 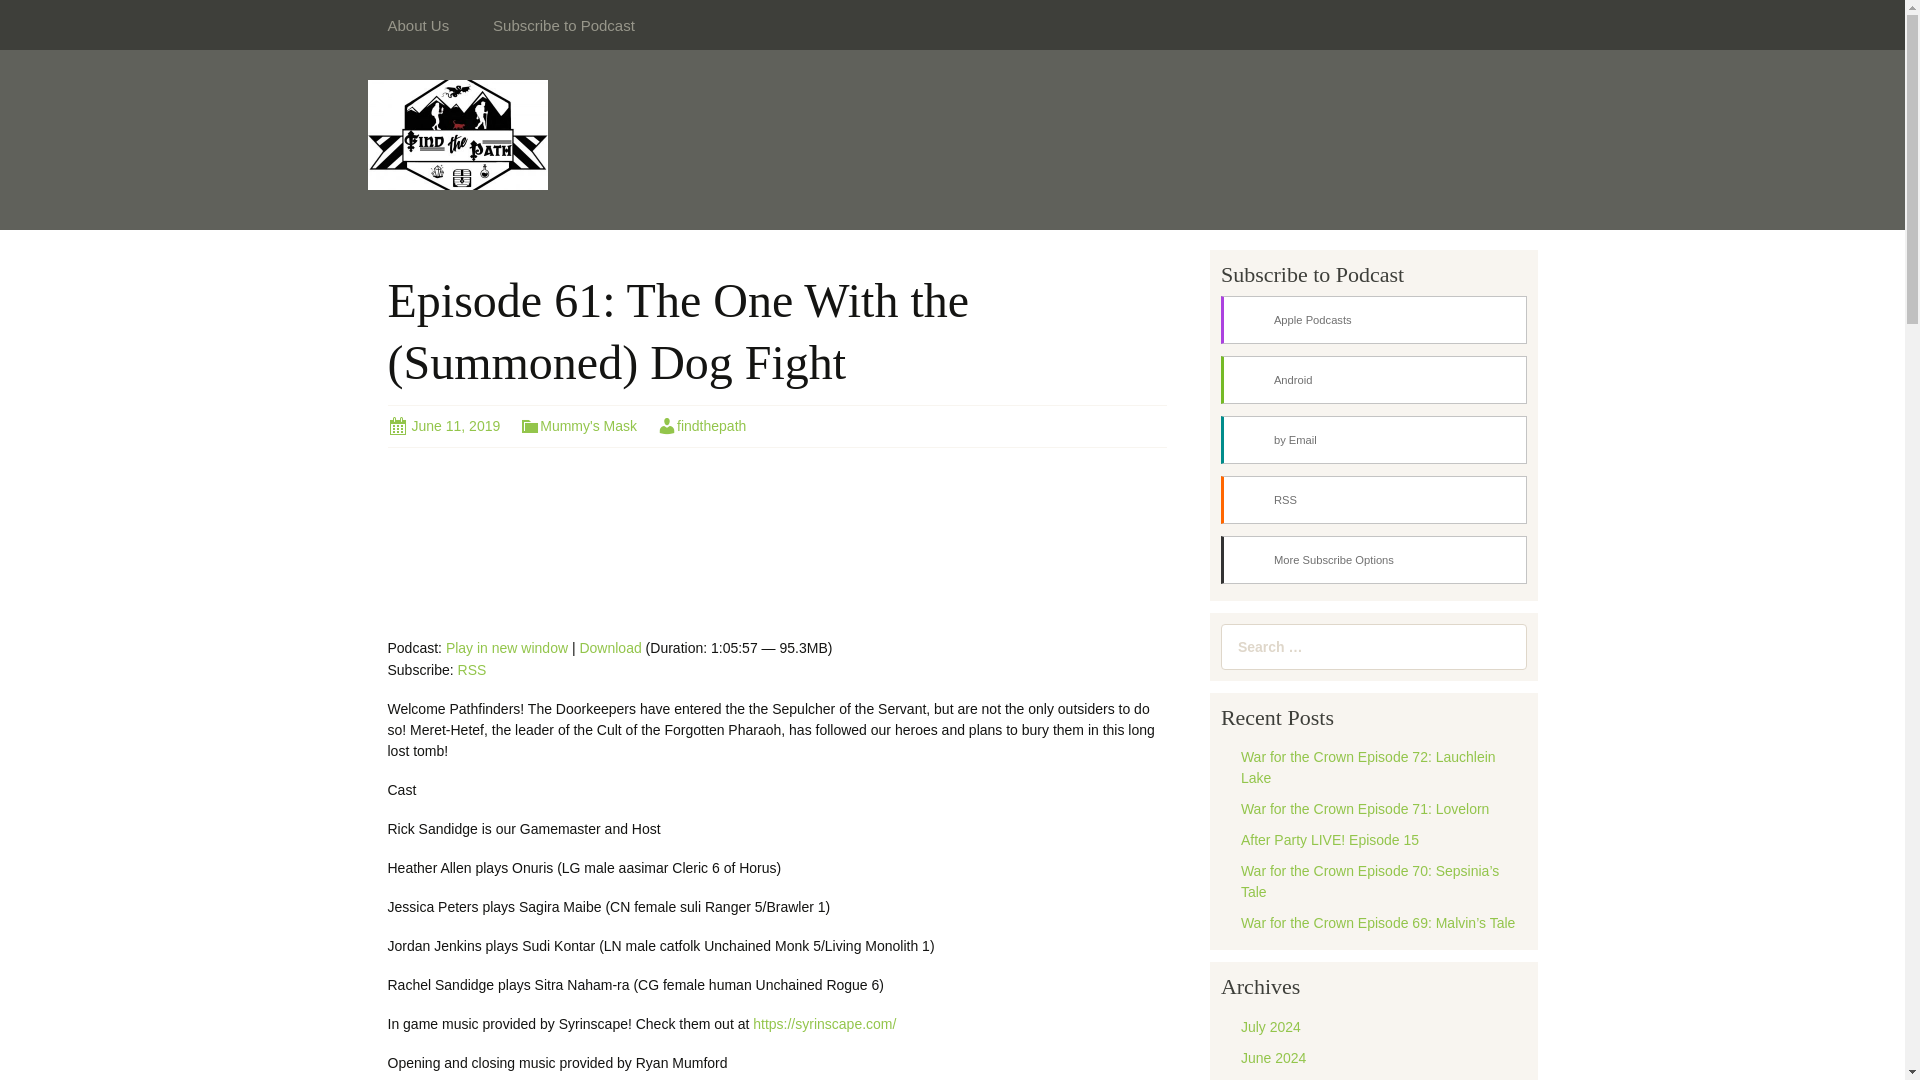 I want to click on by Email, so click(x=1374, y=440).